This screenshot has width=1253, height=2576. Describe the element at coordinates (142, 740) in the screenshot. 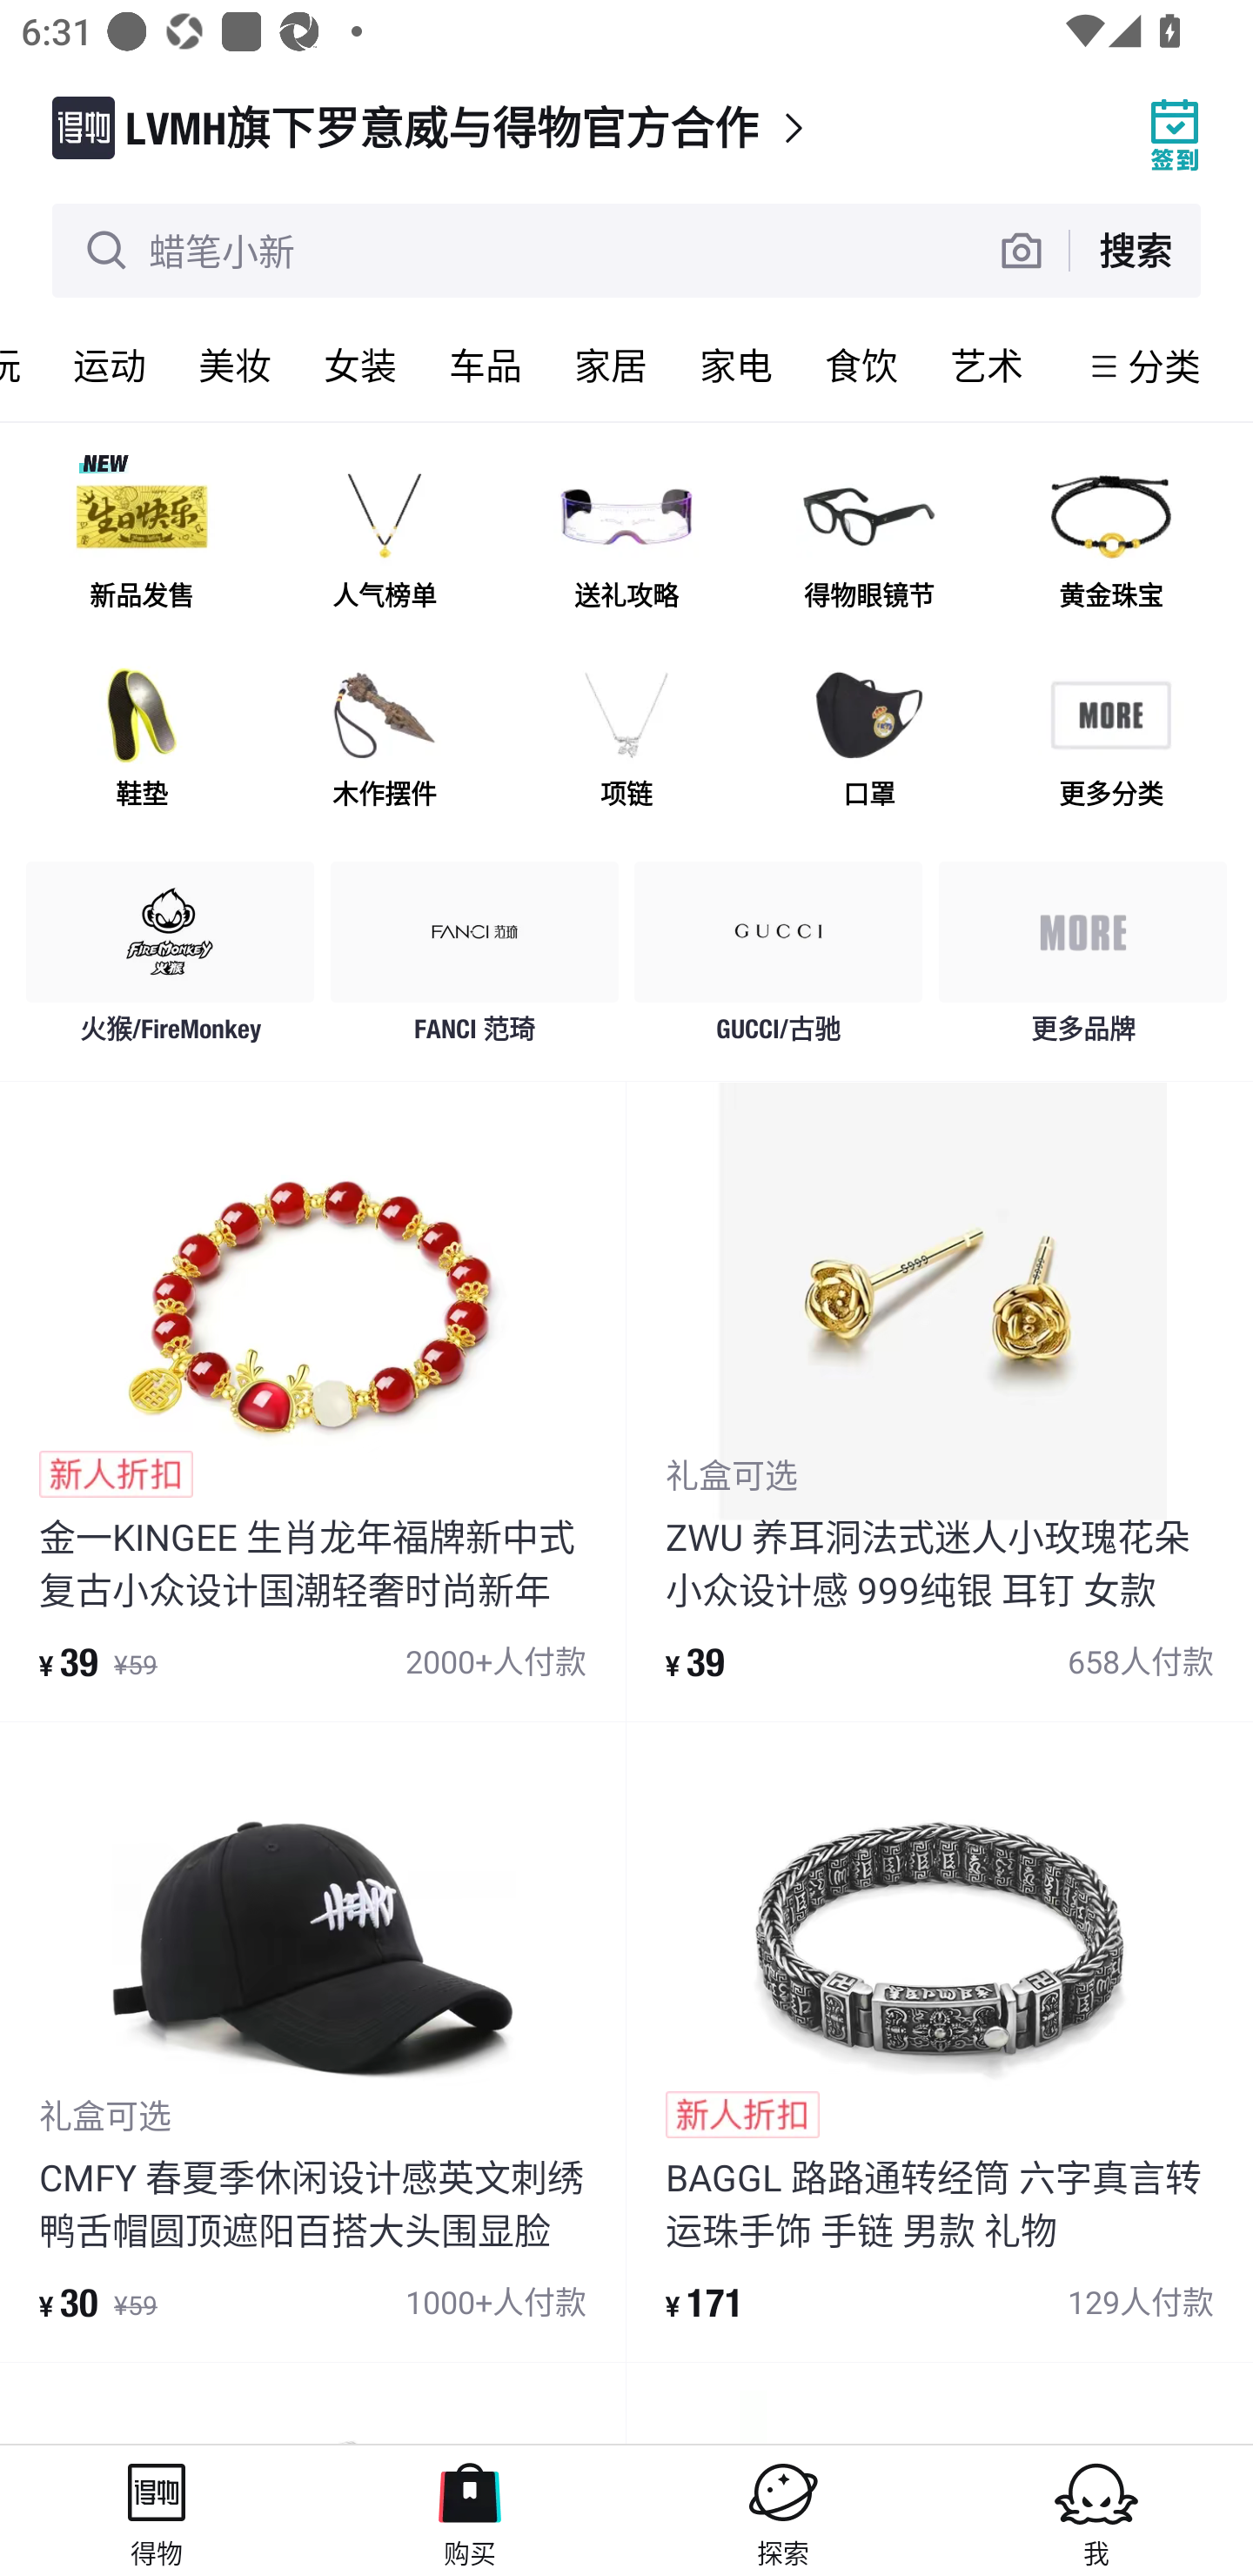

I see `鞋垫` at that location.